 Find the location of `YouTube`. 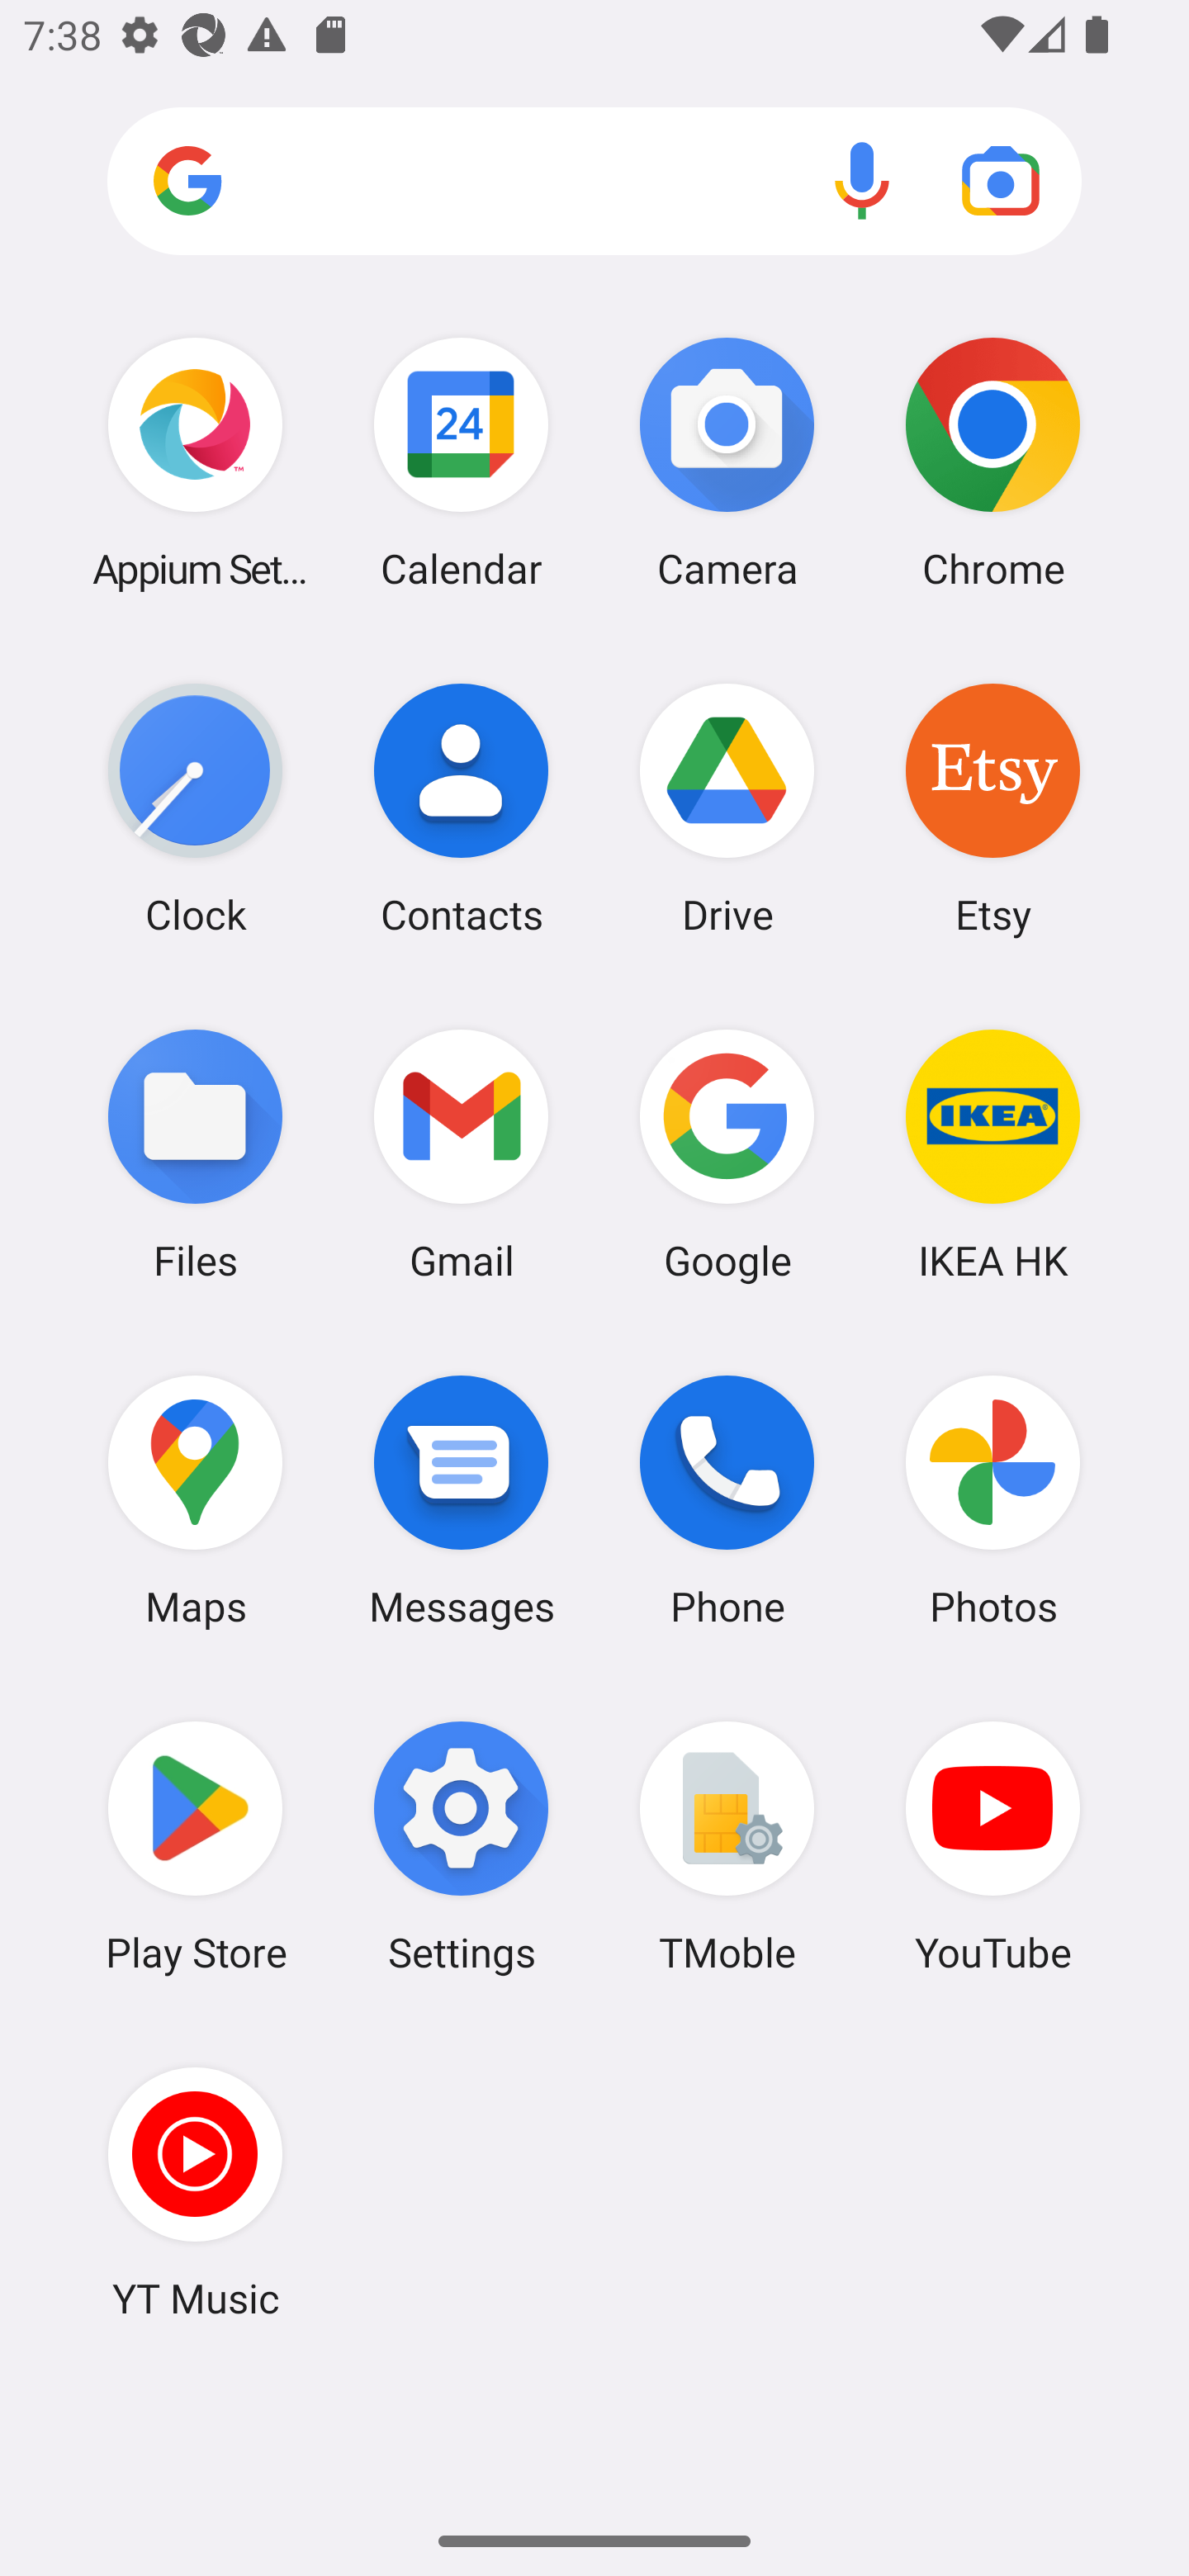

YouTube is located at coordinates (992, 1847).